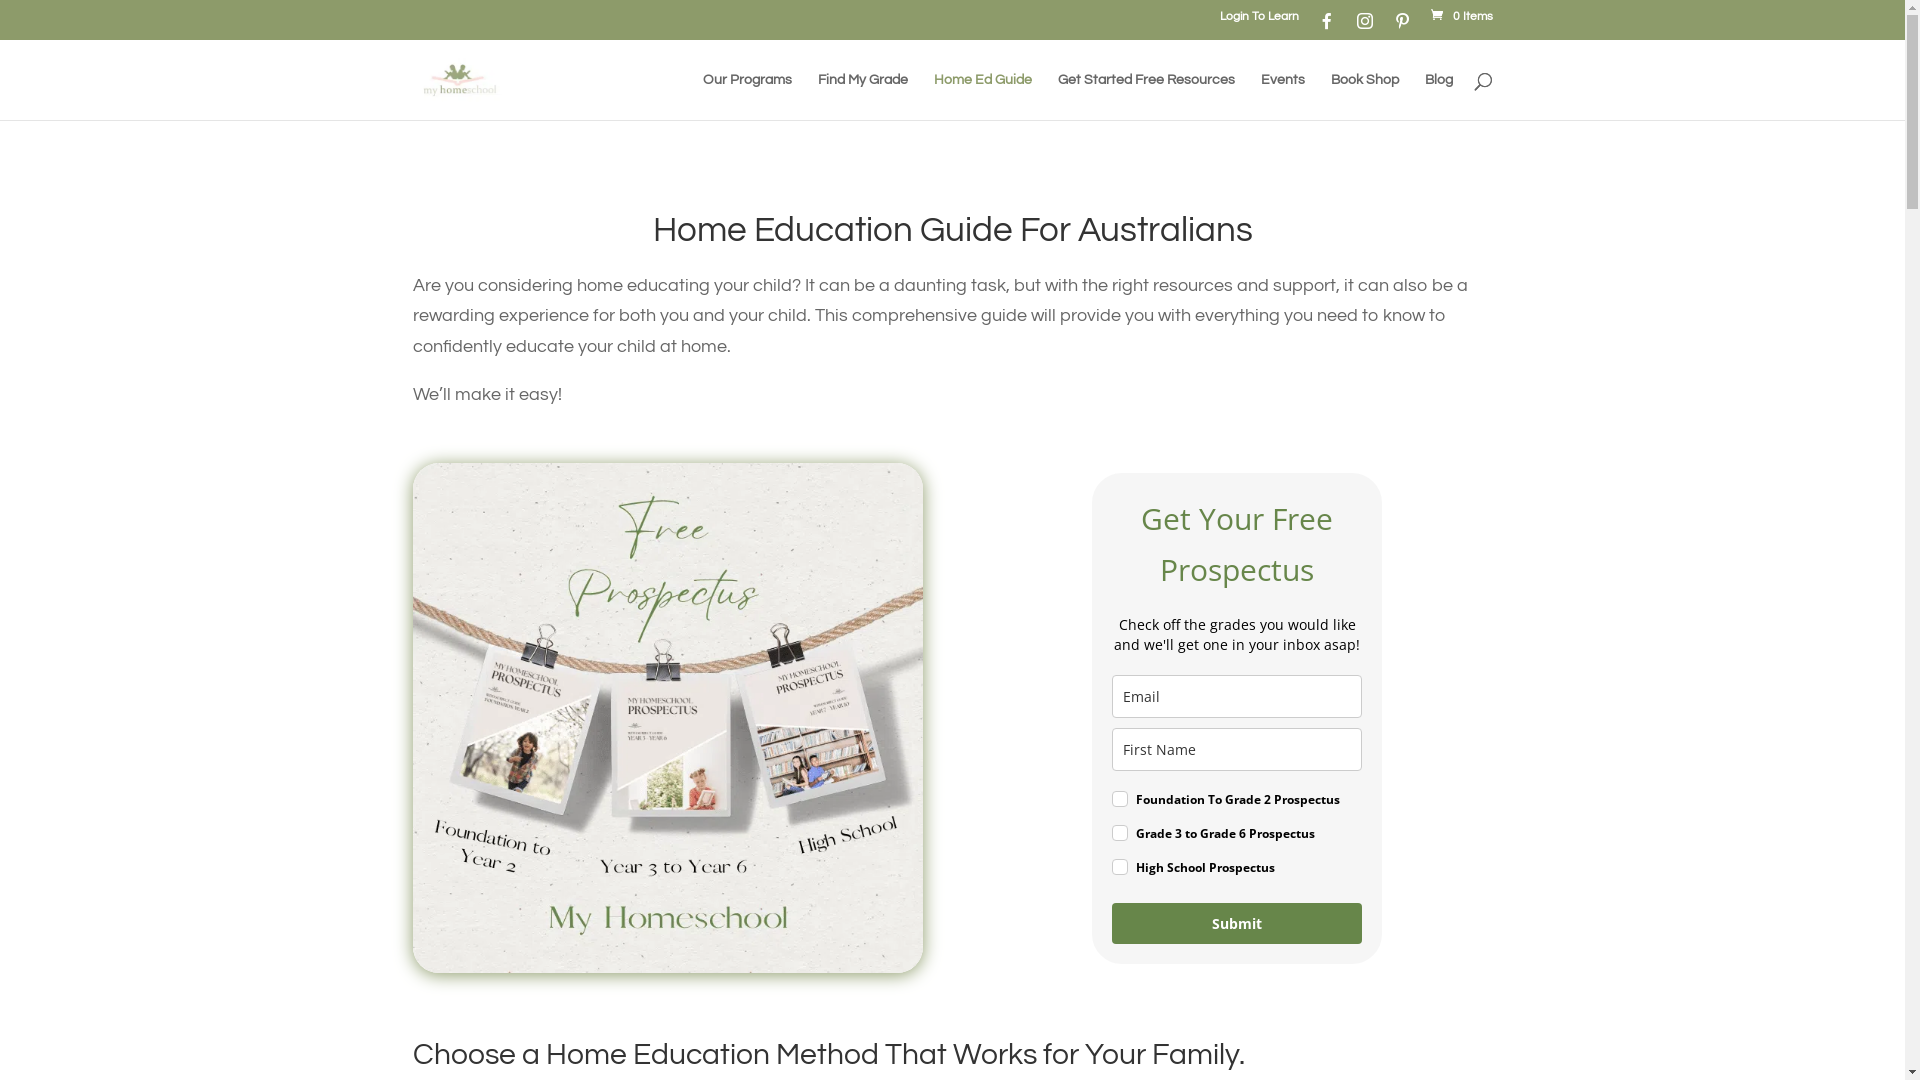 The width and height of the screenshot is (1920, 1080). Describe the element at coordinates (746, 96) in the screenshot. I see `Our Programs` at that location.